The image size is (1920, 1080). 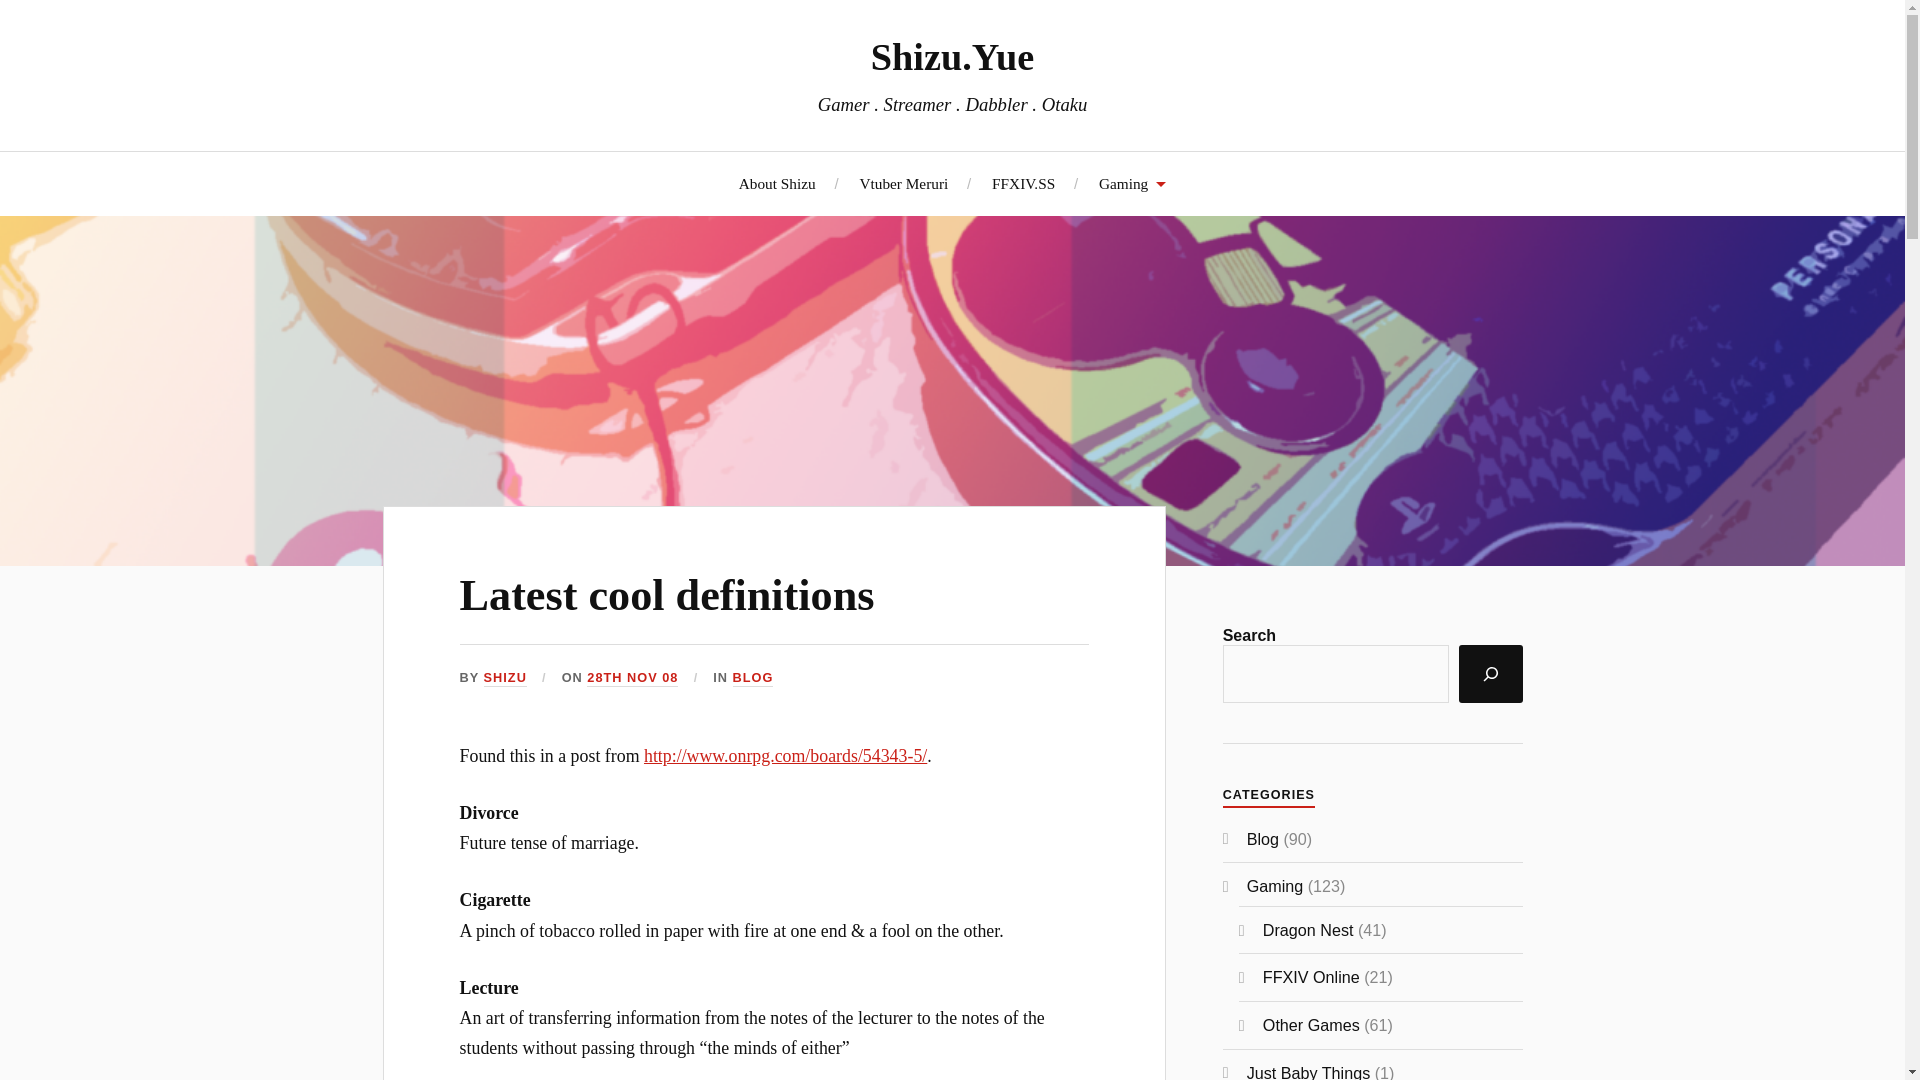 I want to click on Other Games, so click(x=1311, y=1024).